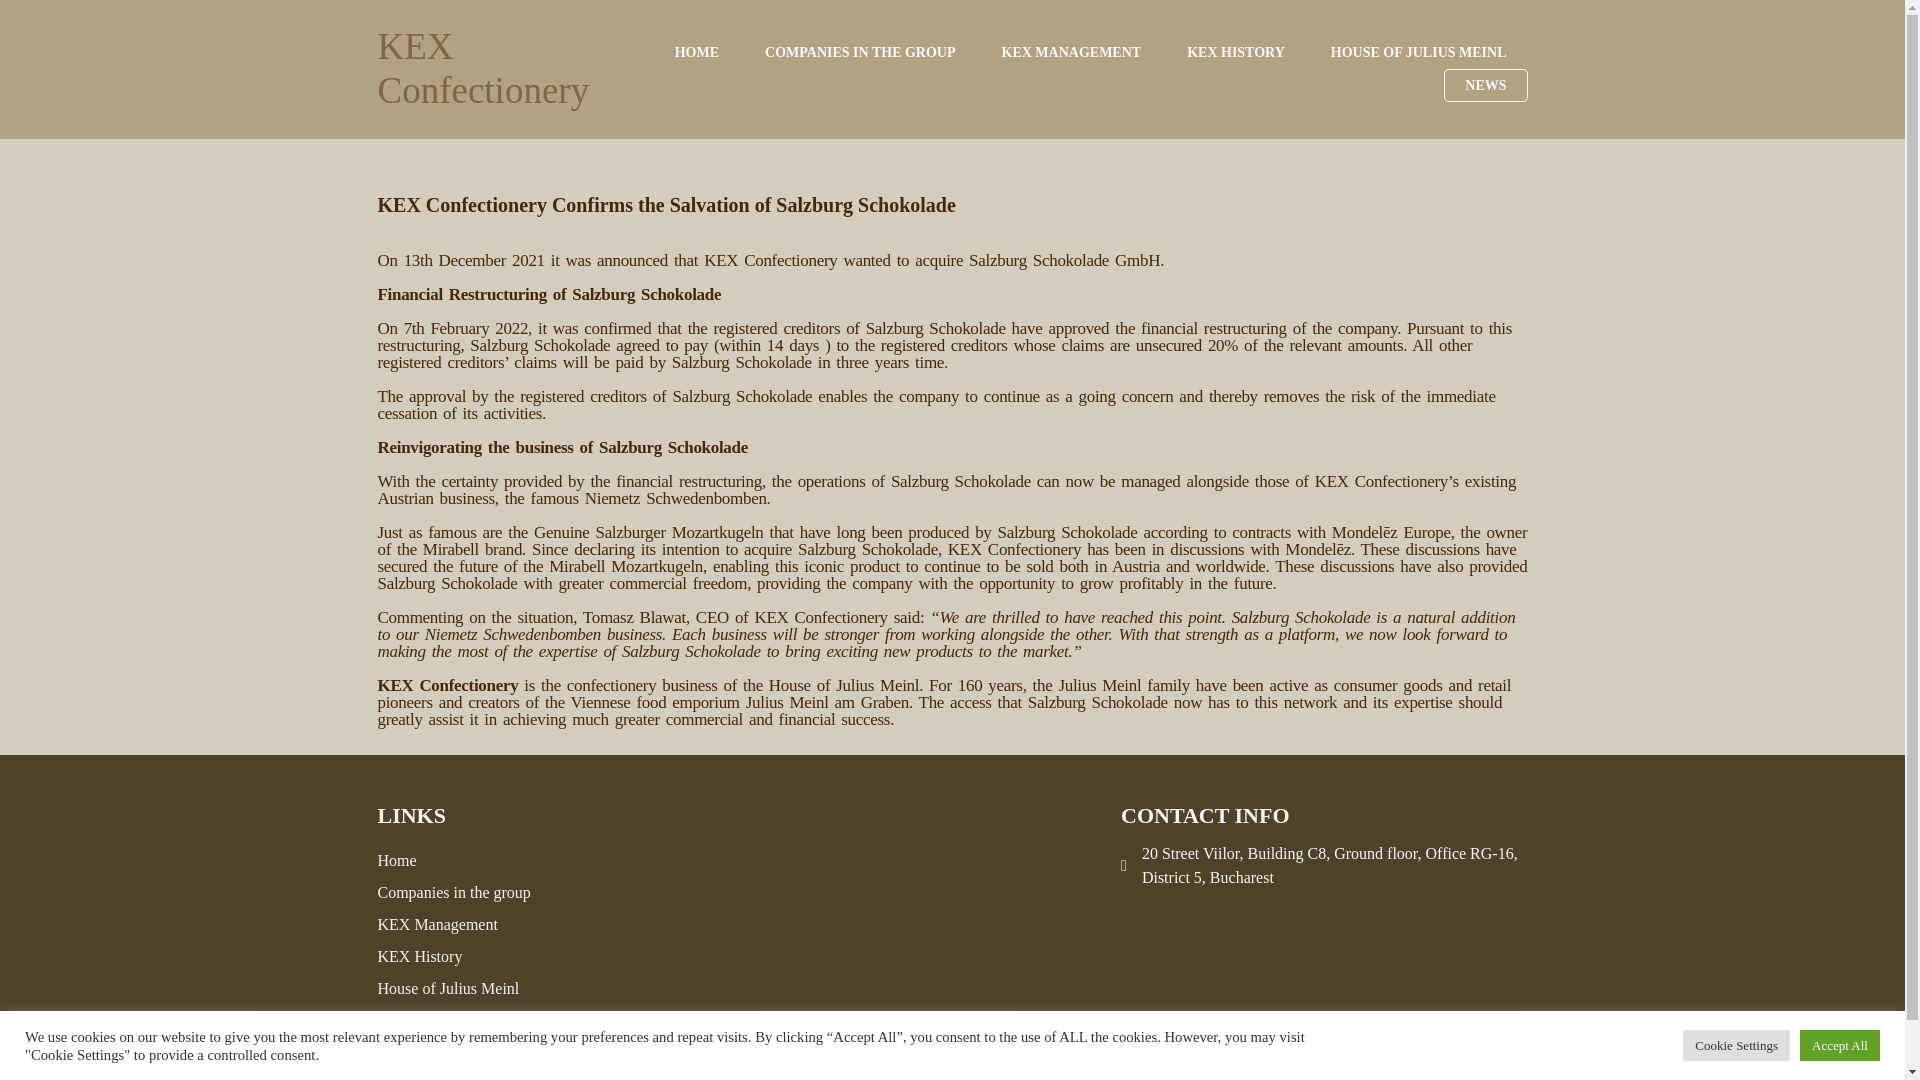  I want to click on HOUSE OF JULIUS MEINL, so click(1418, 52).